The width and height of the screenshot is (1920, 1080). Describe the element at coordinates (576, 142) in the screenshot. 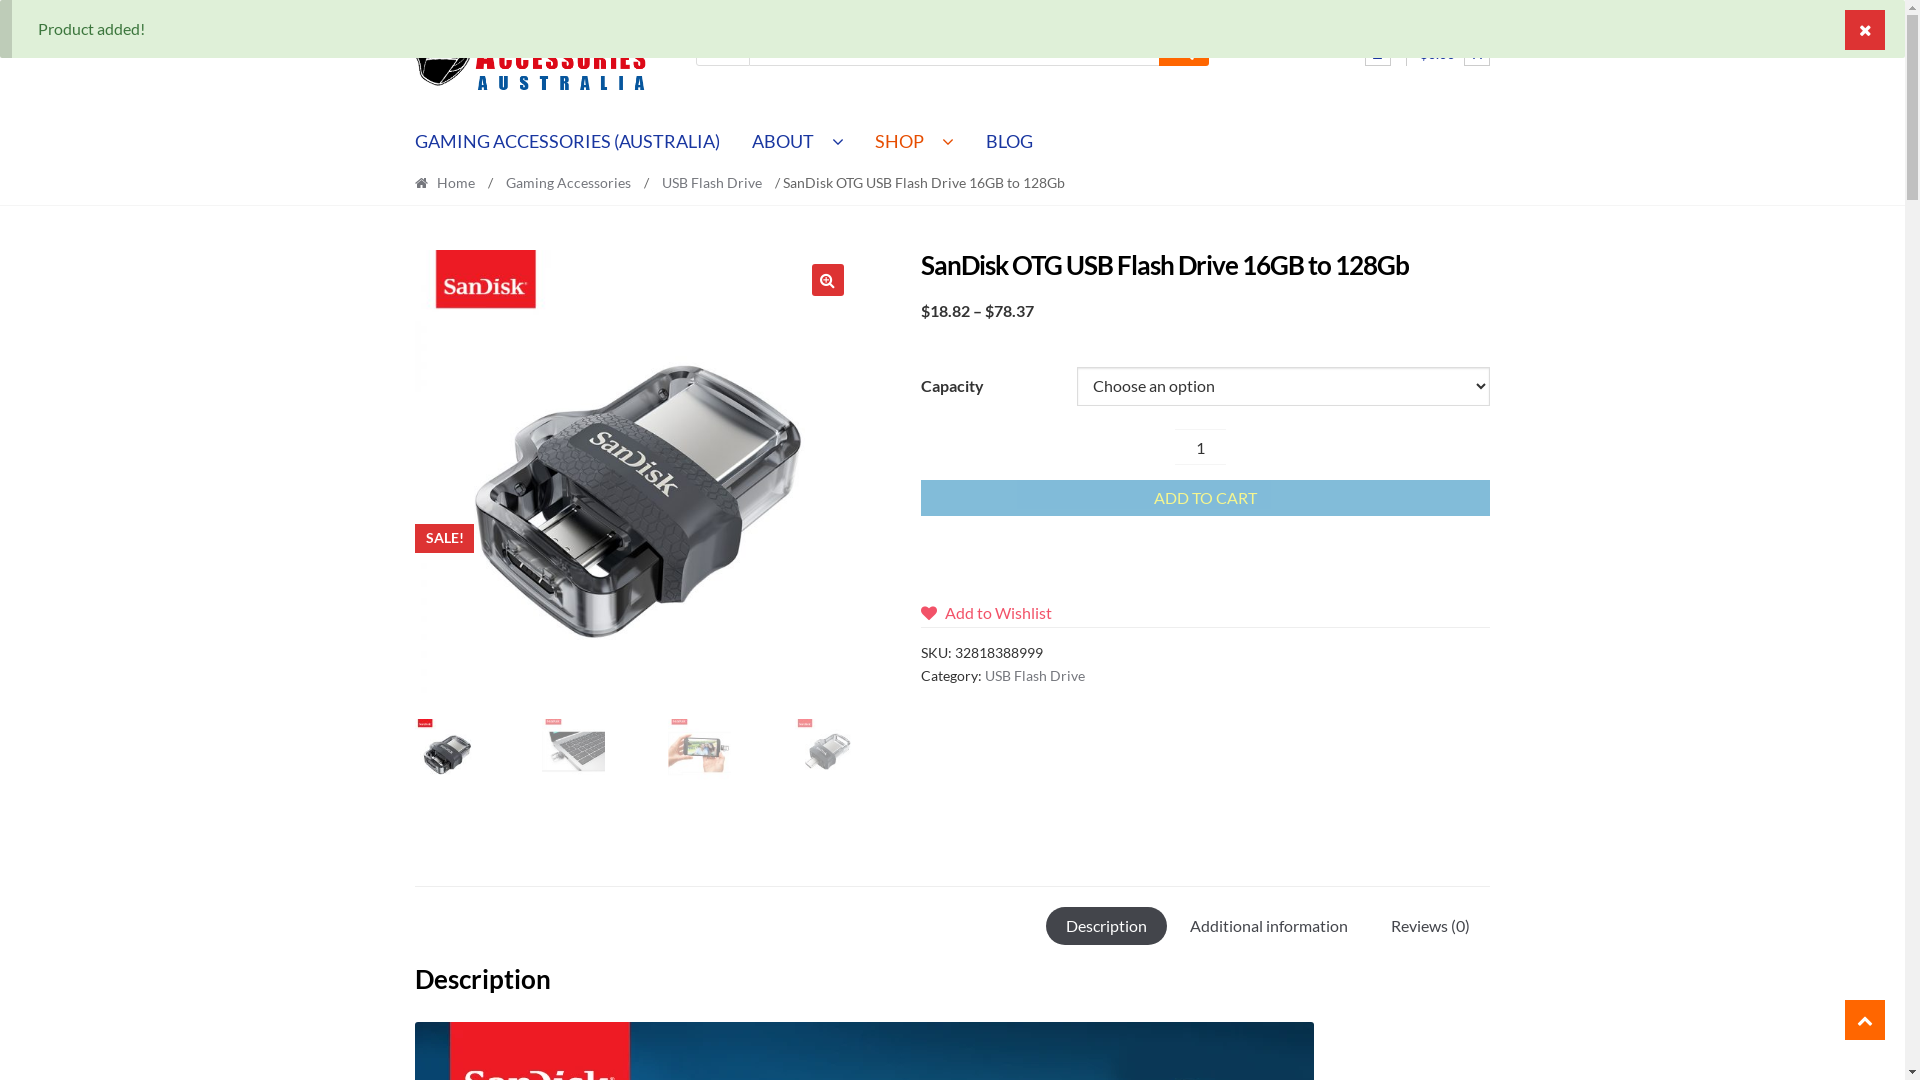

I see `GAMING ACCESSORIES (AUSTRALIA)` at that location.